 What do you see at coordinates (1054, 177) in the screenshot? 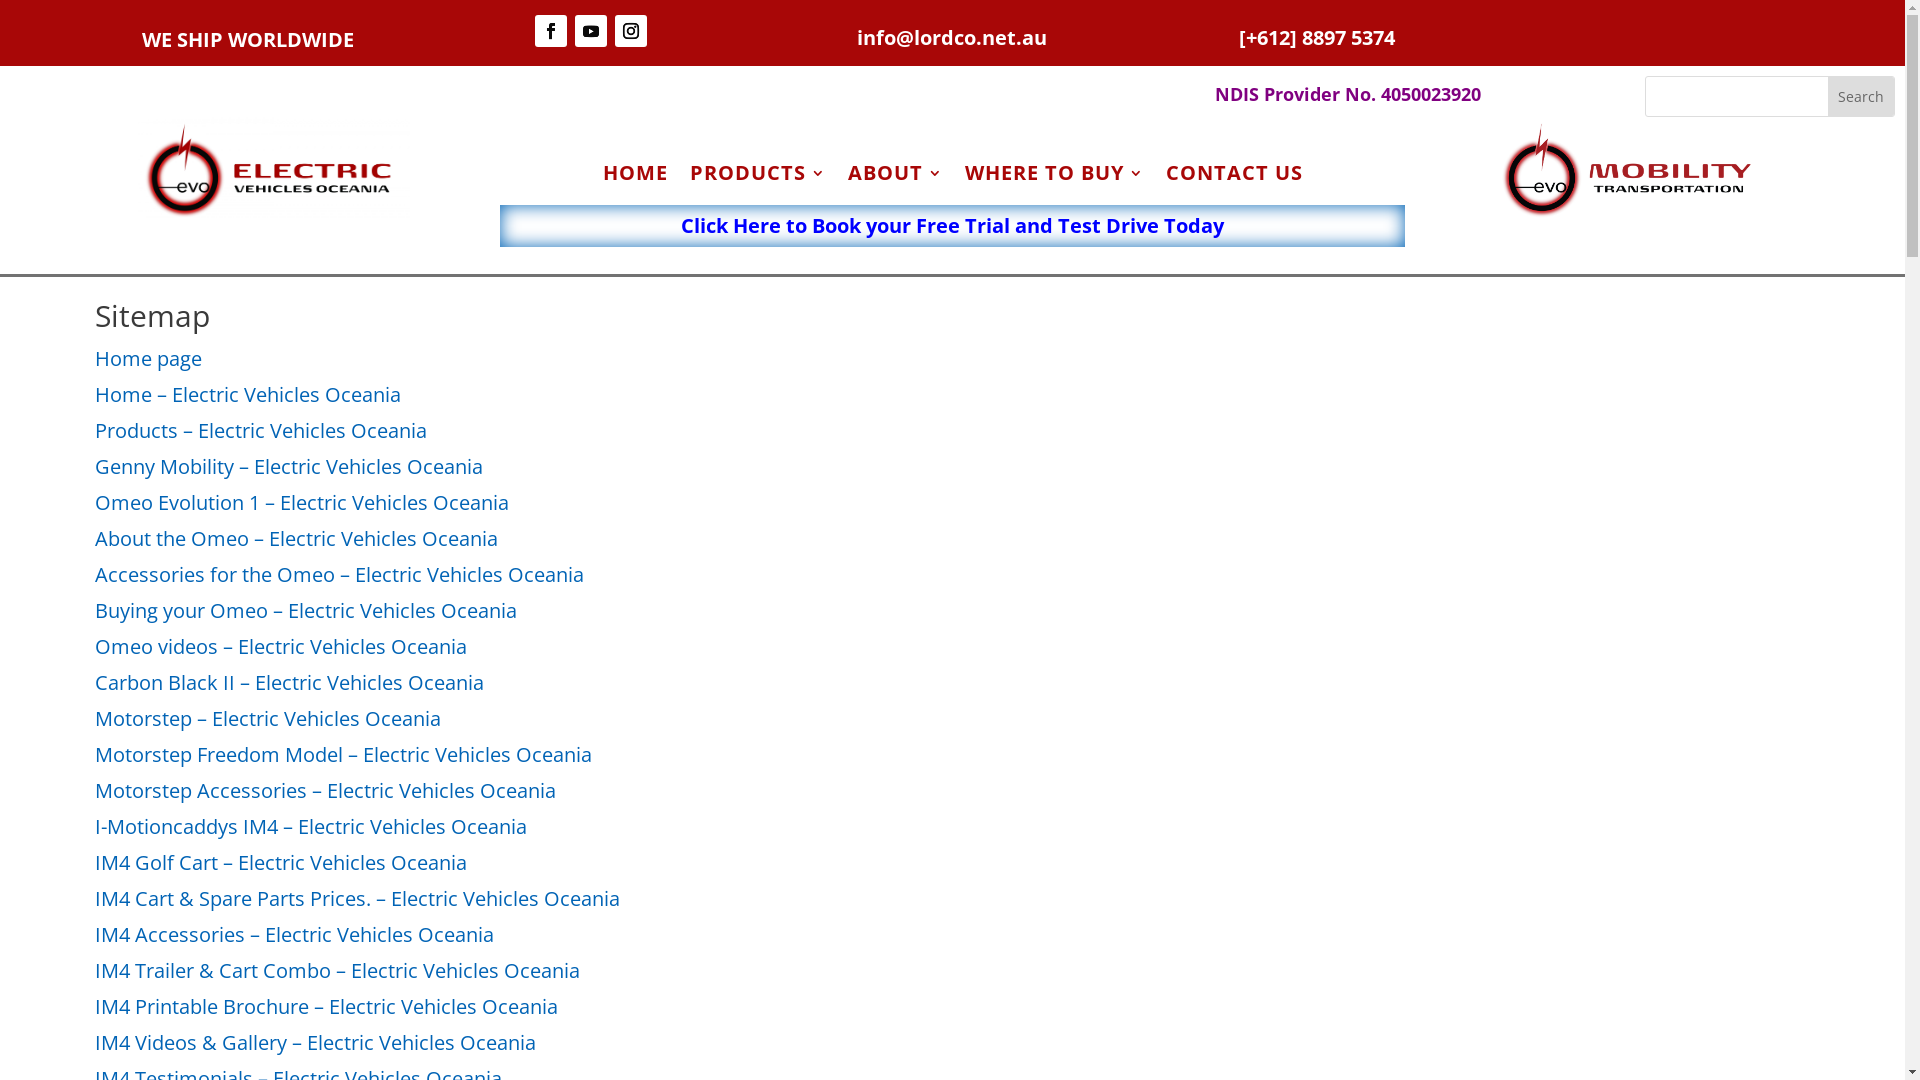
I see `WHERE TO BUY` at bounding box center [1054, 177].